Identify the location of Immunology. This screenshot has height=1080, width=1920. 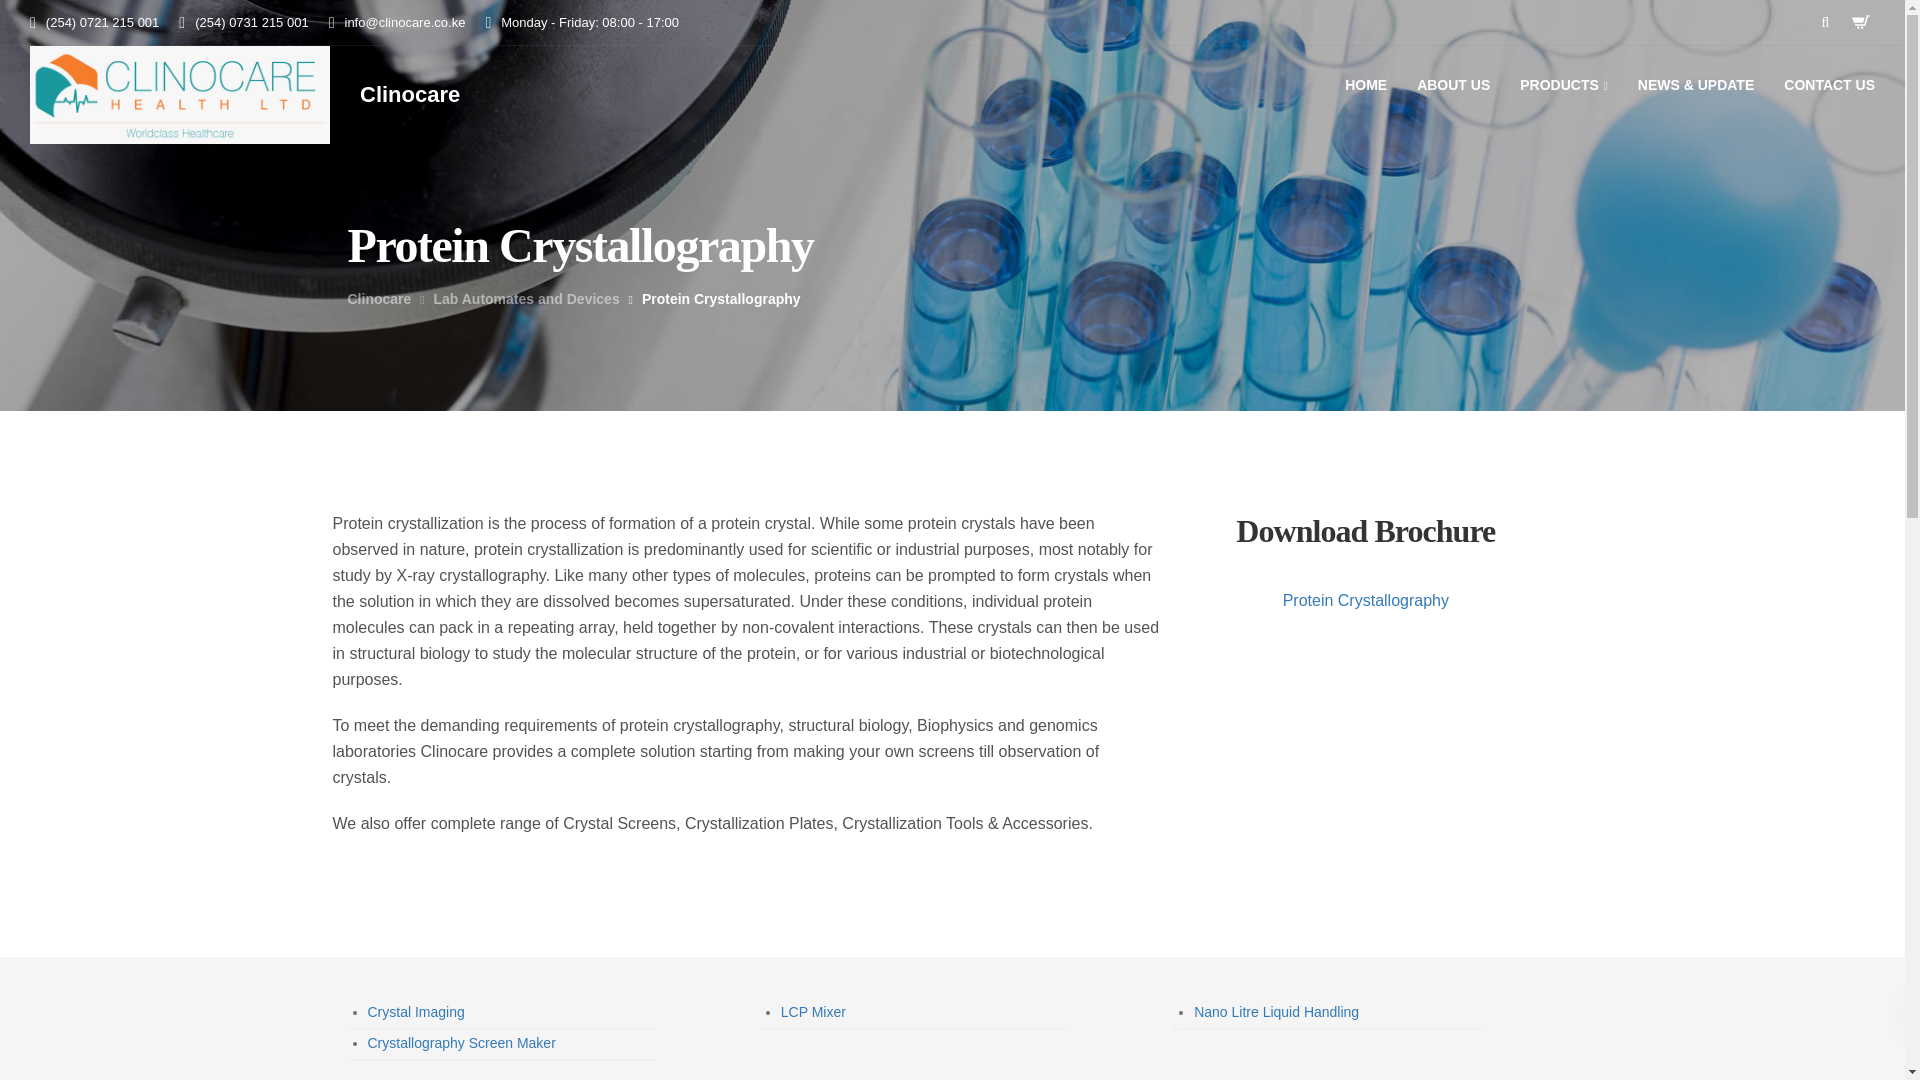
(696, 665).